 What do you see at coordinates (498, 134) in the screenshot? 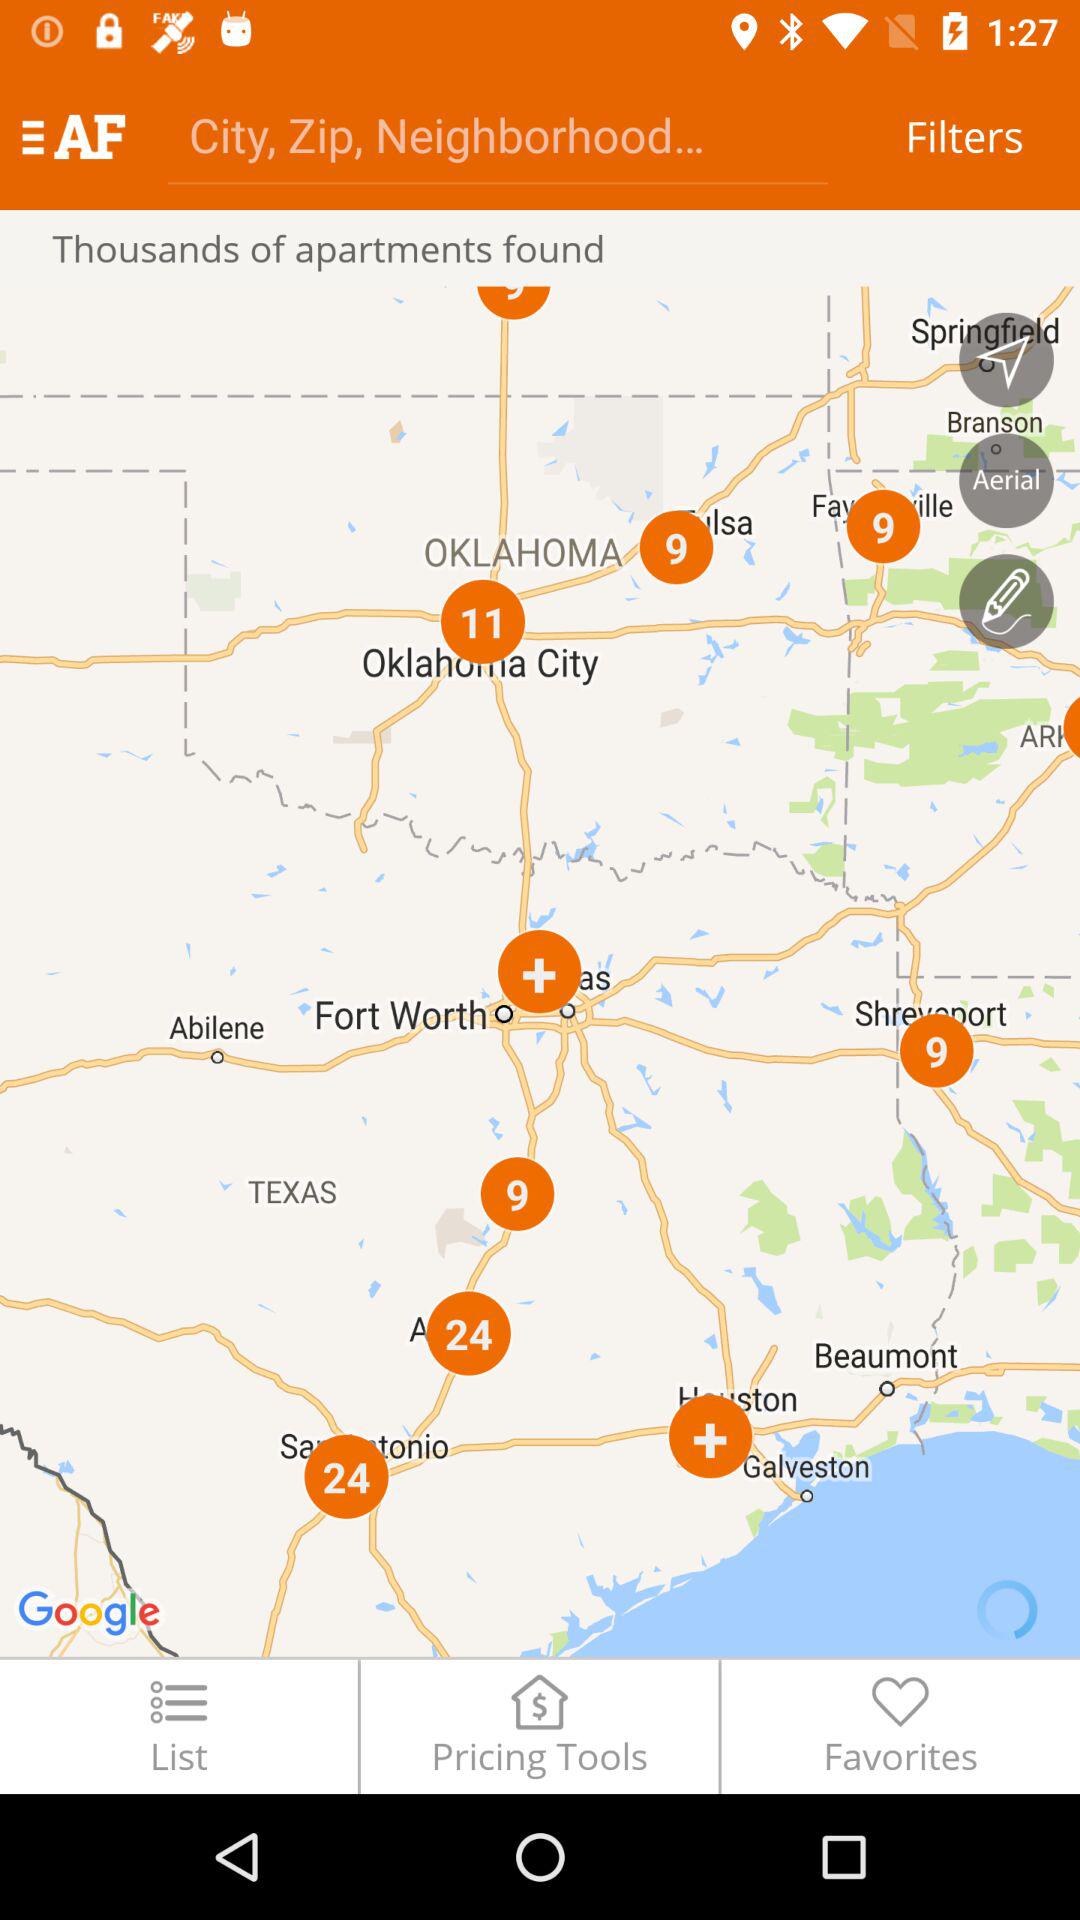
I see `tap the icon to the left of filters icon` at bounding box center [498, 134].